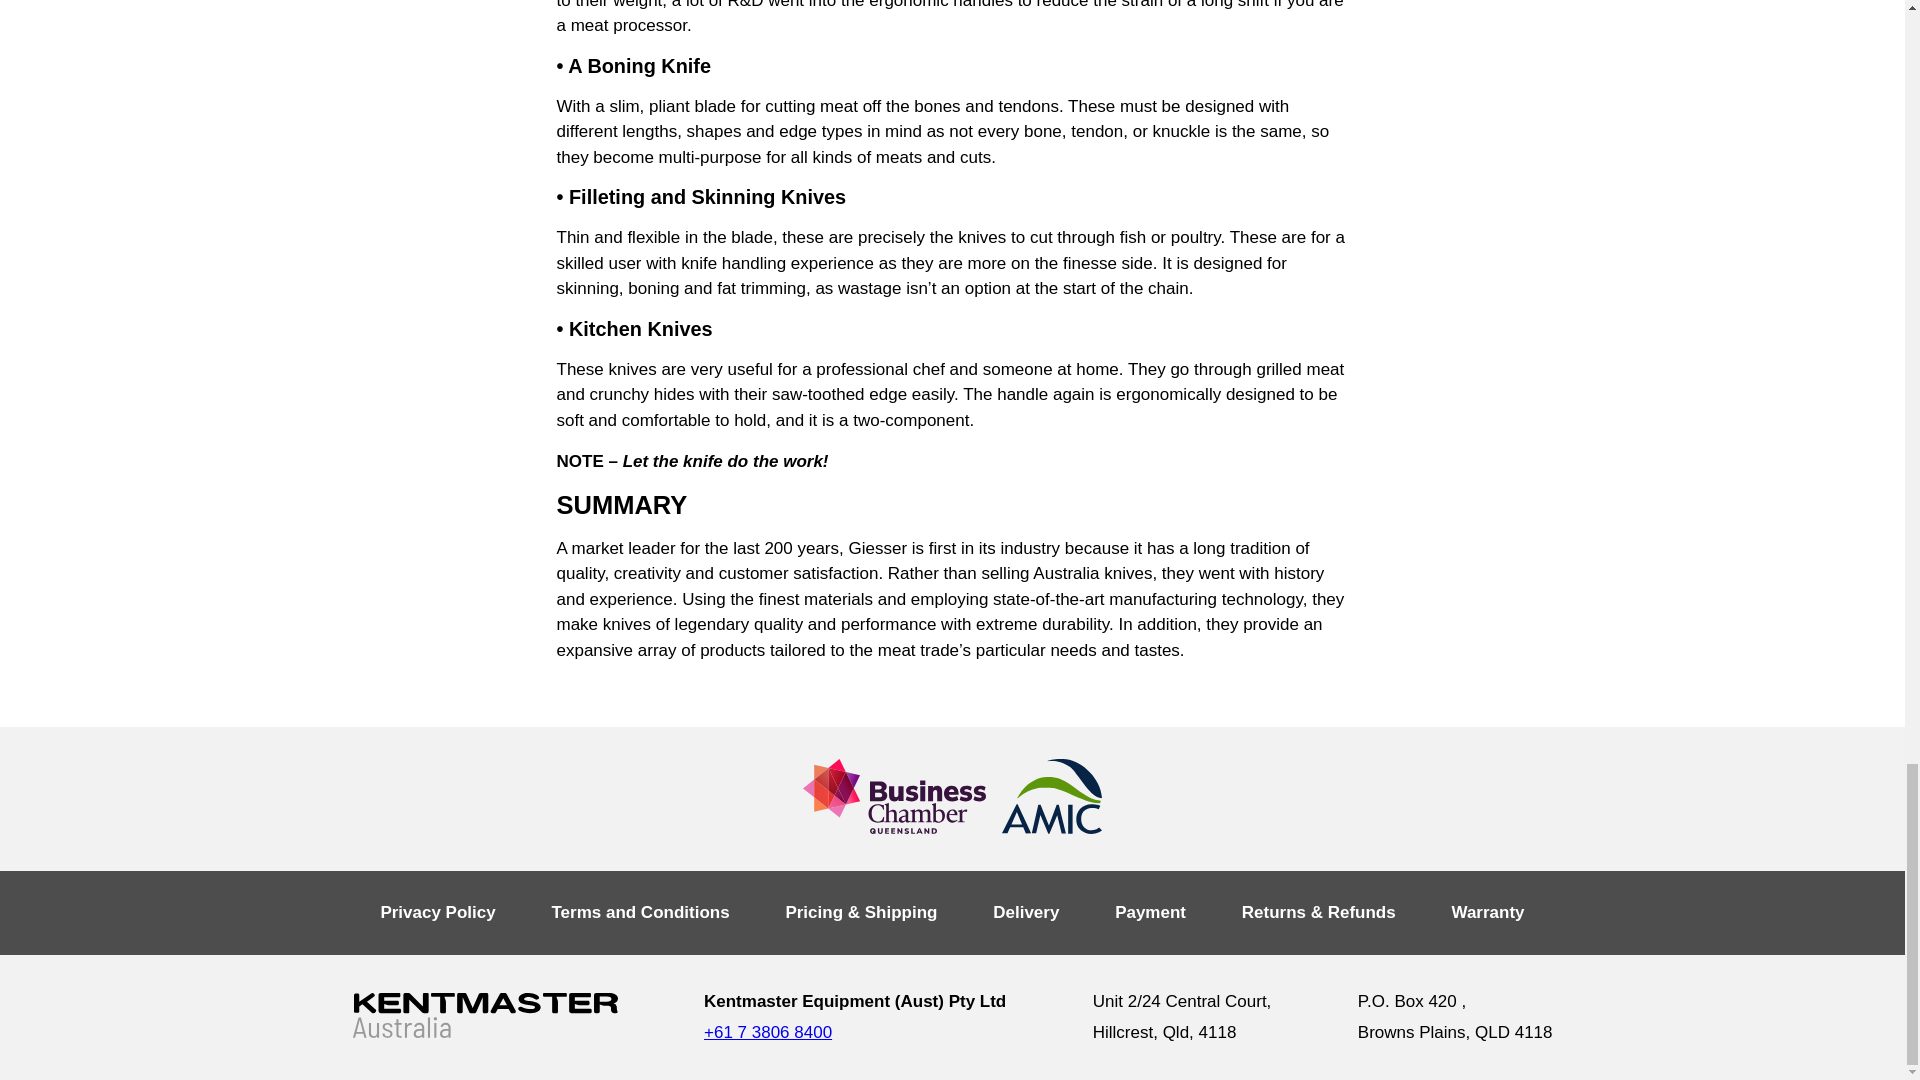 The width and height of the screenshot is (1920, 1080). What do you see at coordinates (894, 796) in the screenshot?
I see `Business Chamber Queensland` at bounding box center [894, 796].